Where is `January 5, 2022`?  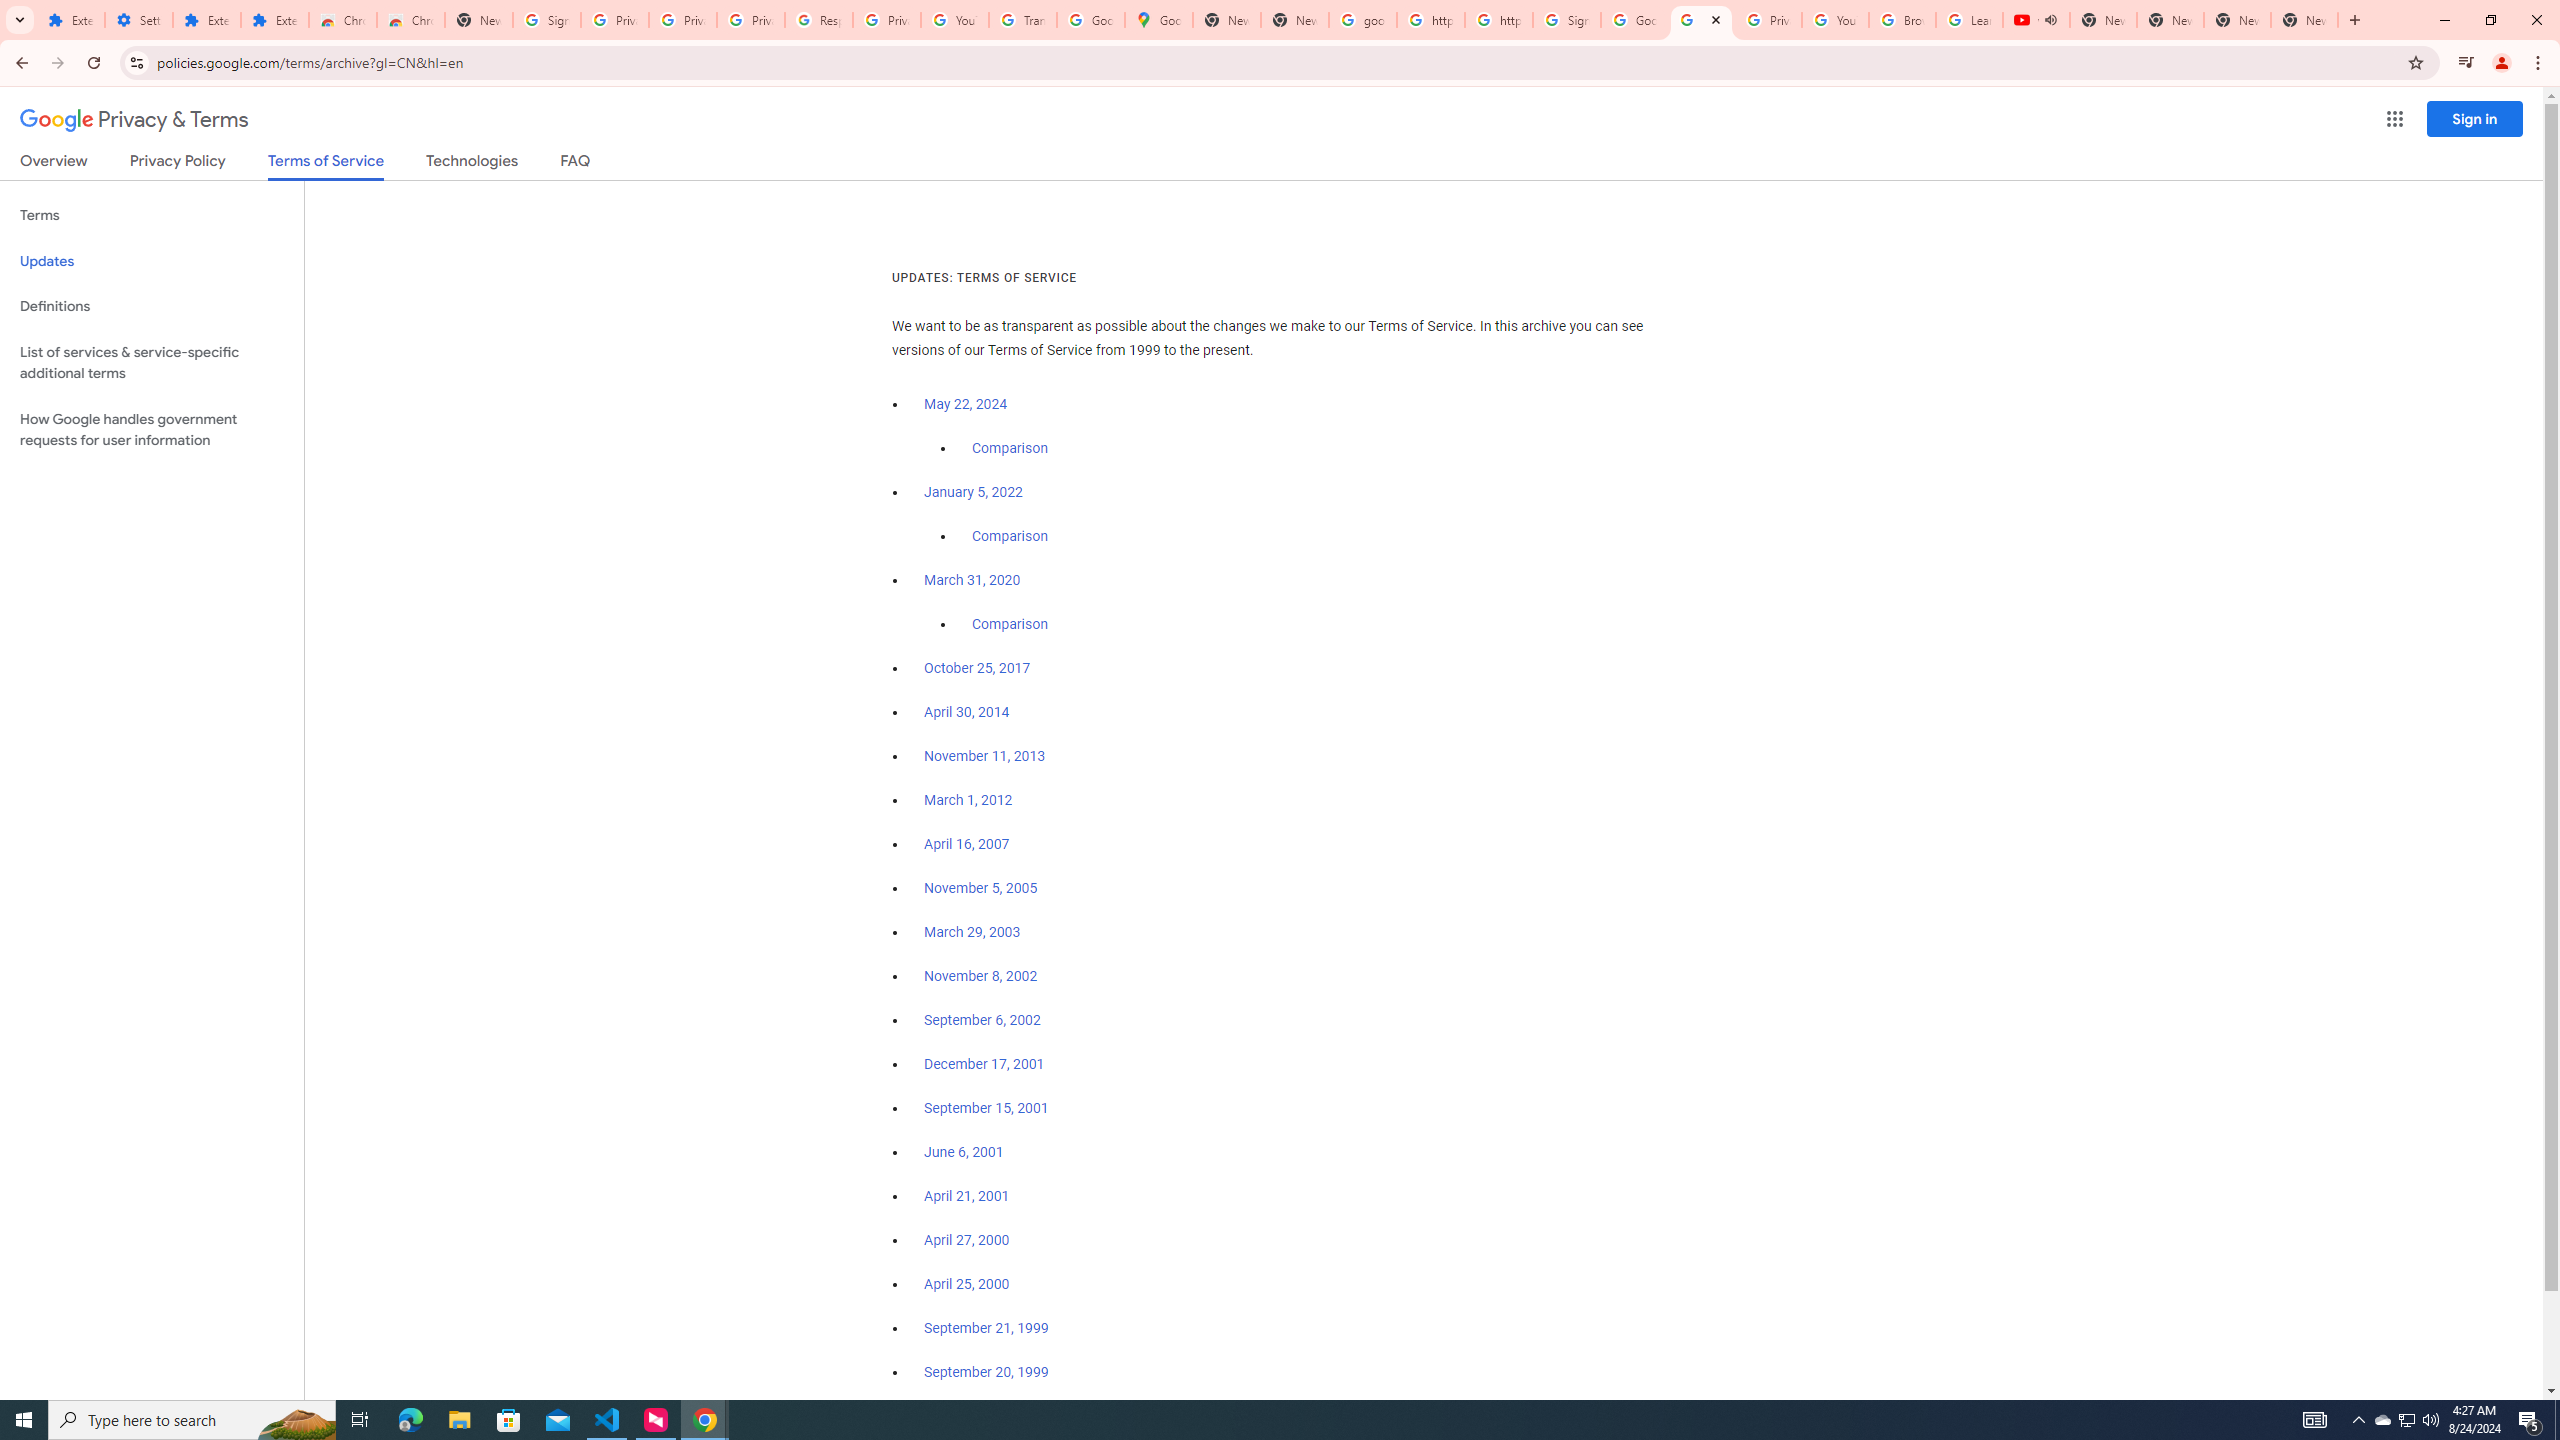
January 5, 2022 is located at coordinates (974, 492).